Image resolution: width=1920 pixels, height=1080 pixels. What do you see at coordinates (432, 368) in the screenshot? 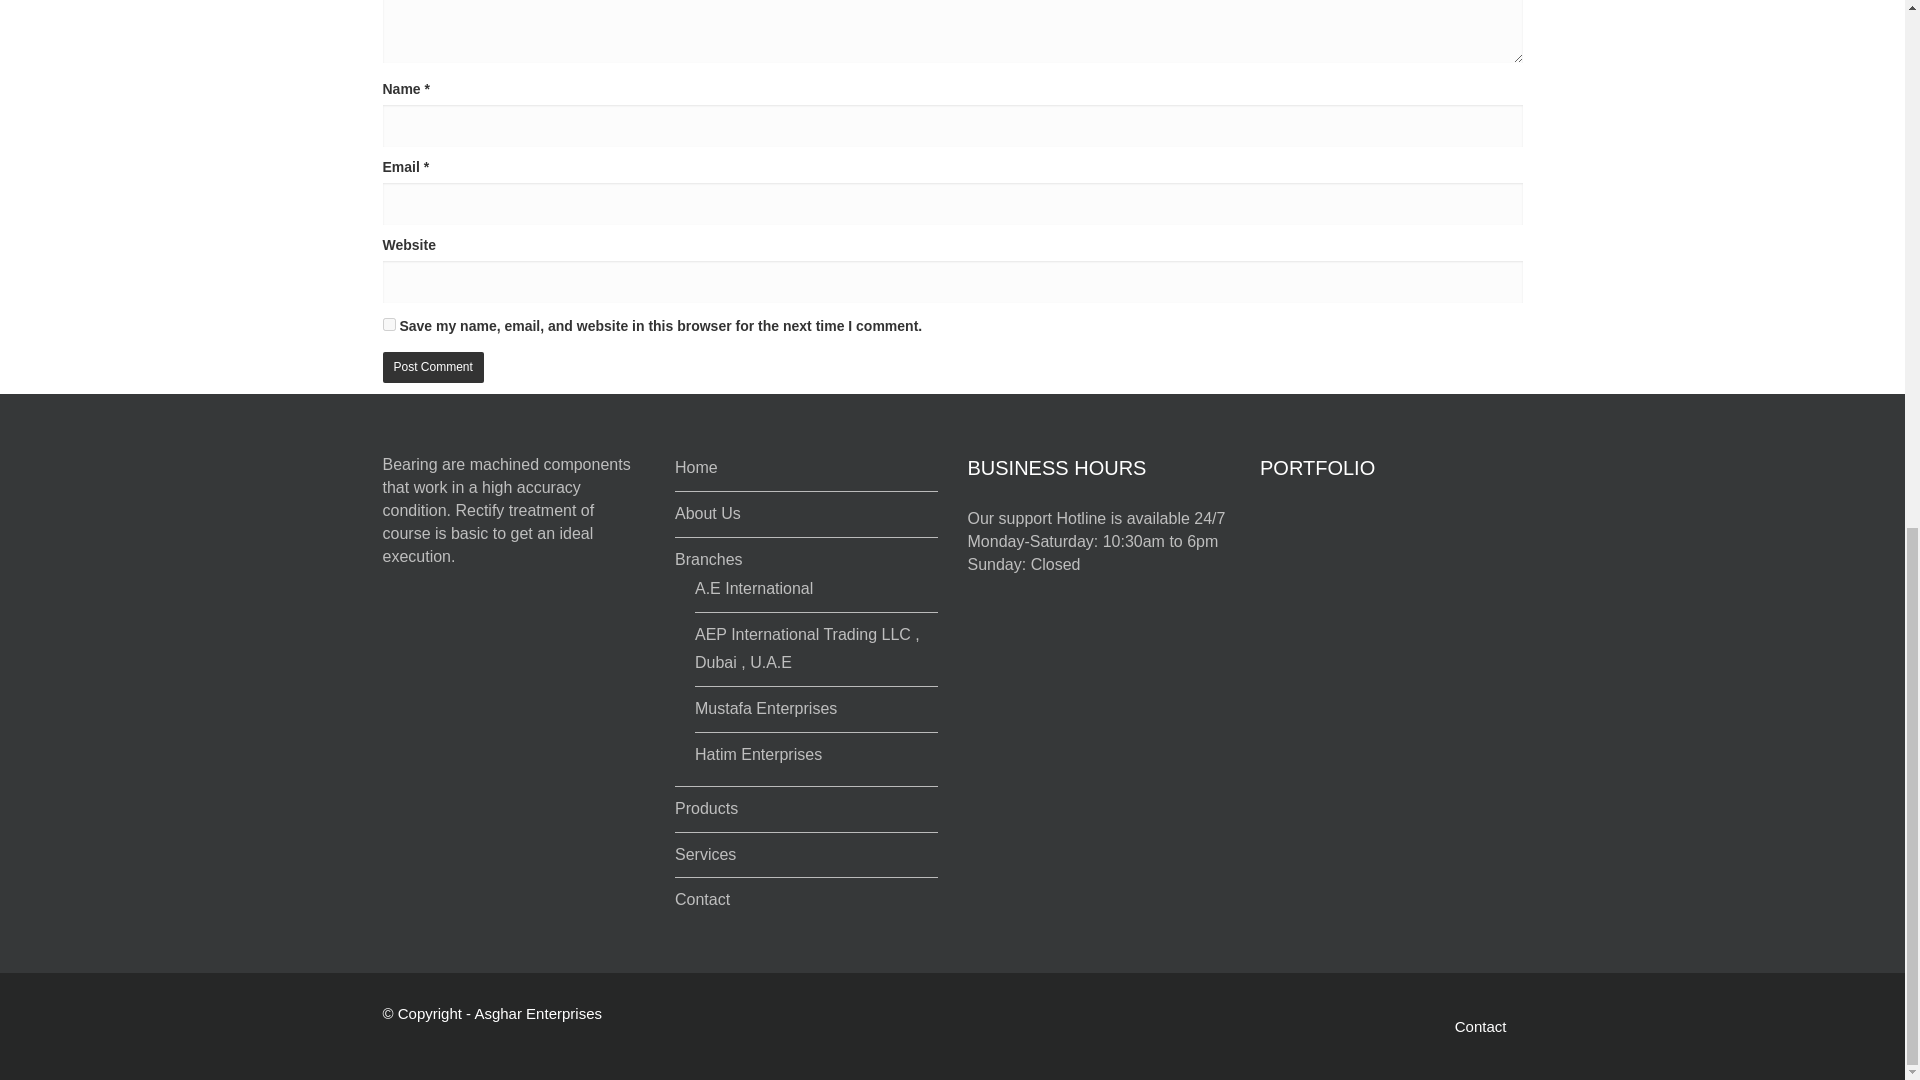
I see `Post Comment` at bounding box center [432, 368].